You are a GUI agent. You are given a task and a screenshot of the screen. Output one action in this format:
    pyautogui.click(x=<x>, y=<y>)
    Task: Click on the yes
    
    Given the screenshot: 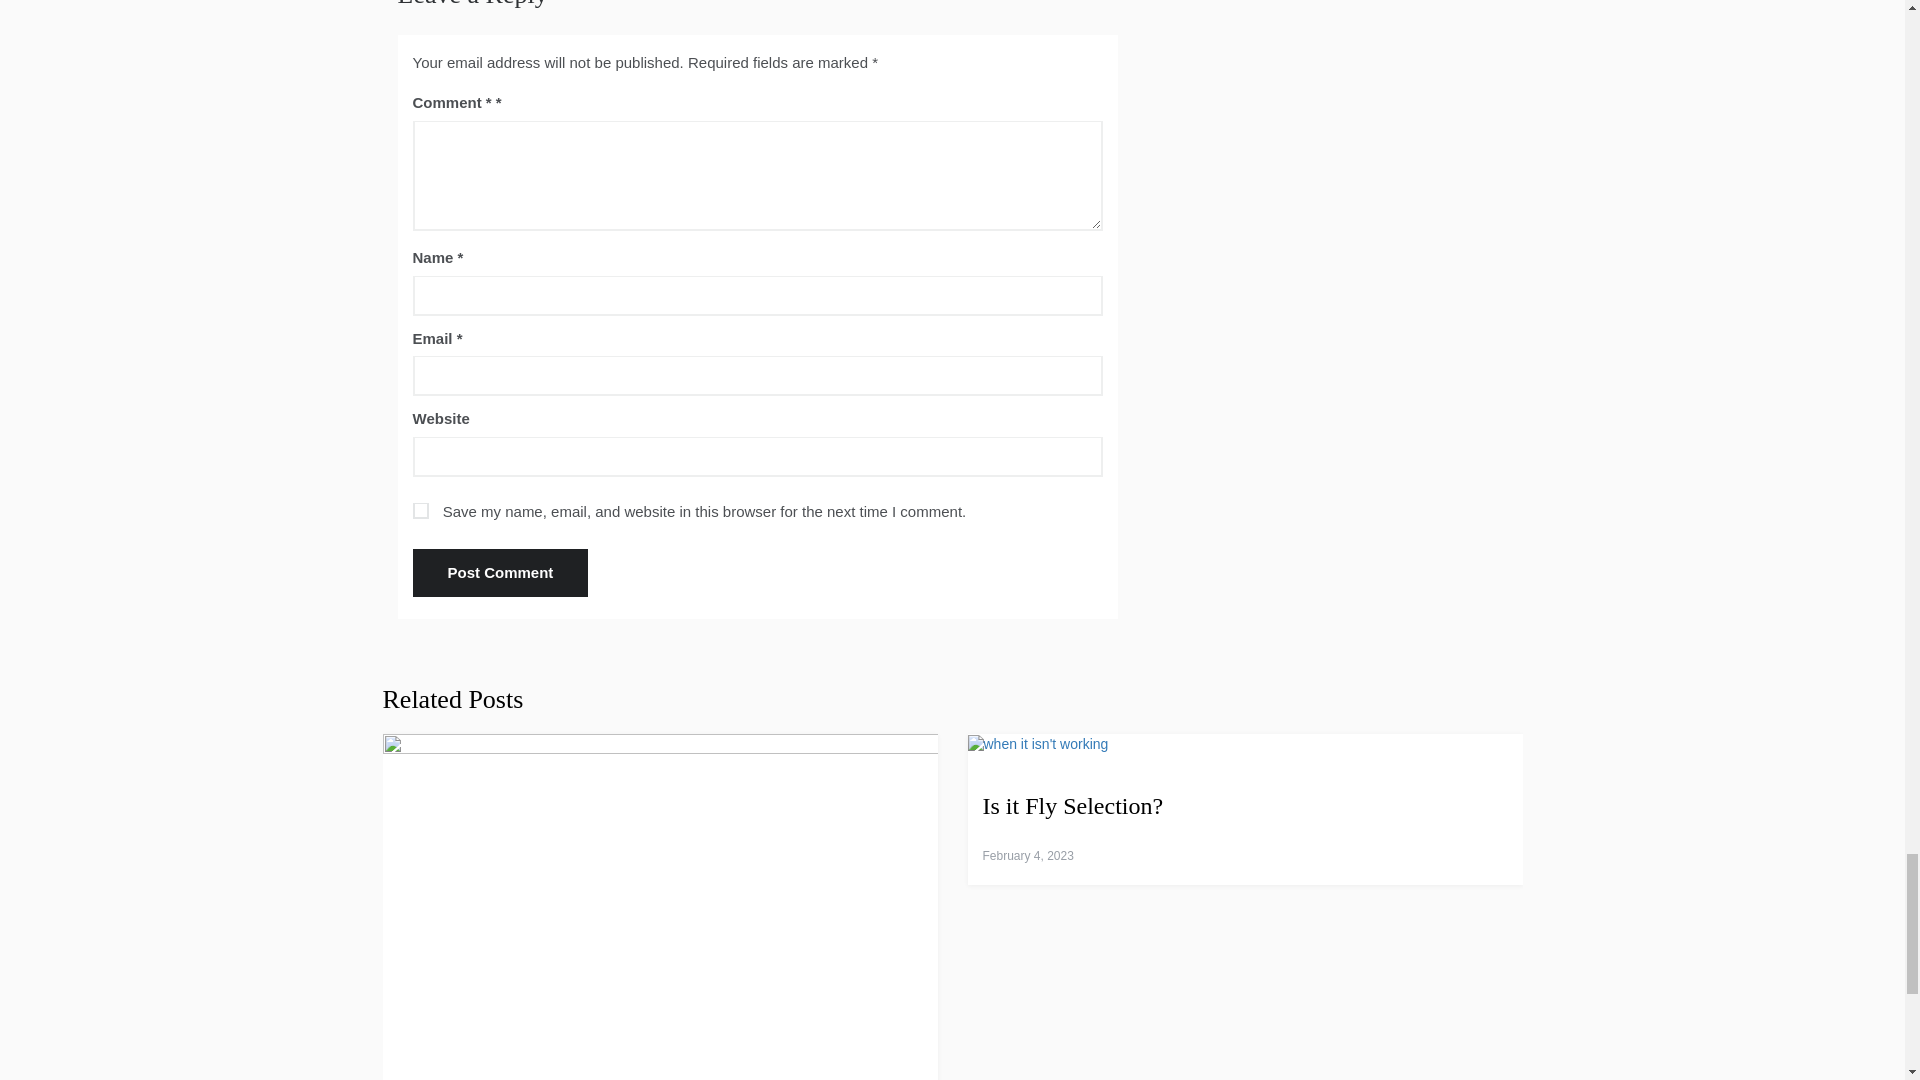 What is the action you would take?
    pyautogui.click(x=420, y=511)
    